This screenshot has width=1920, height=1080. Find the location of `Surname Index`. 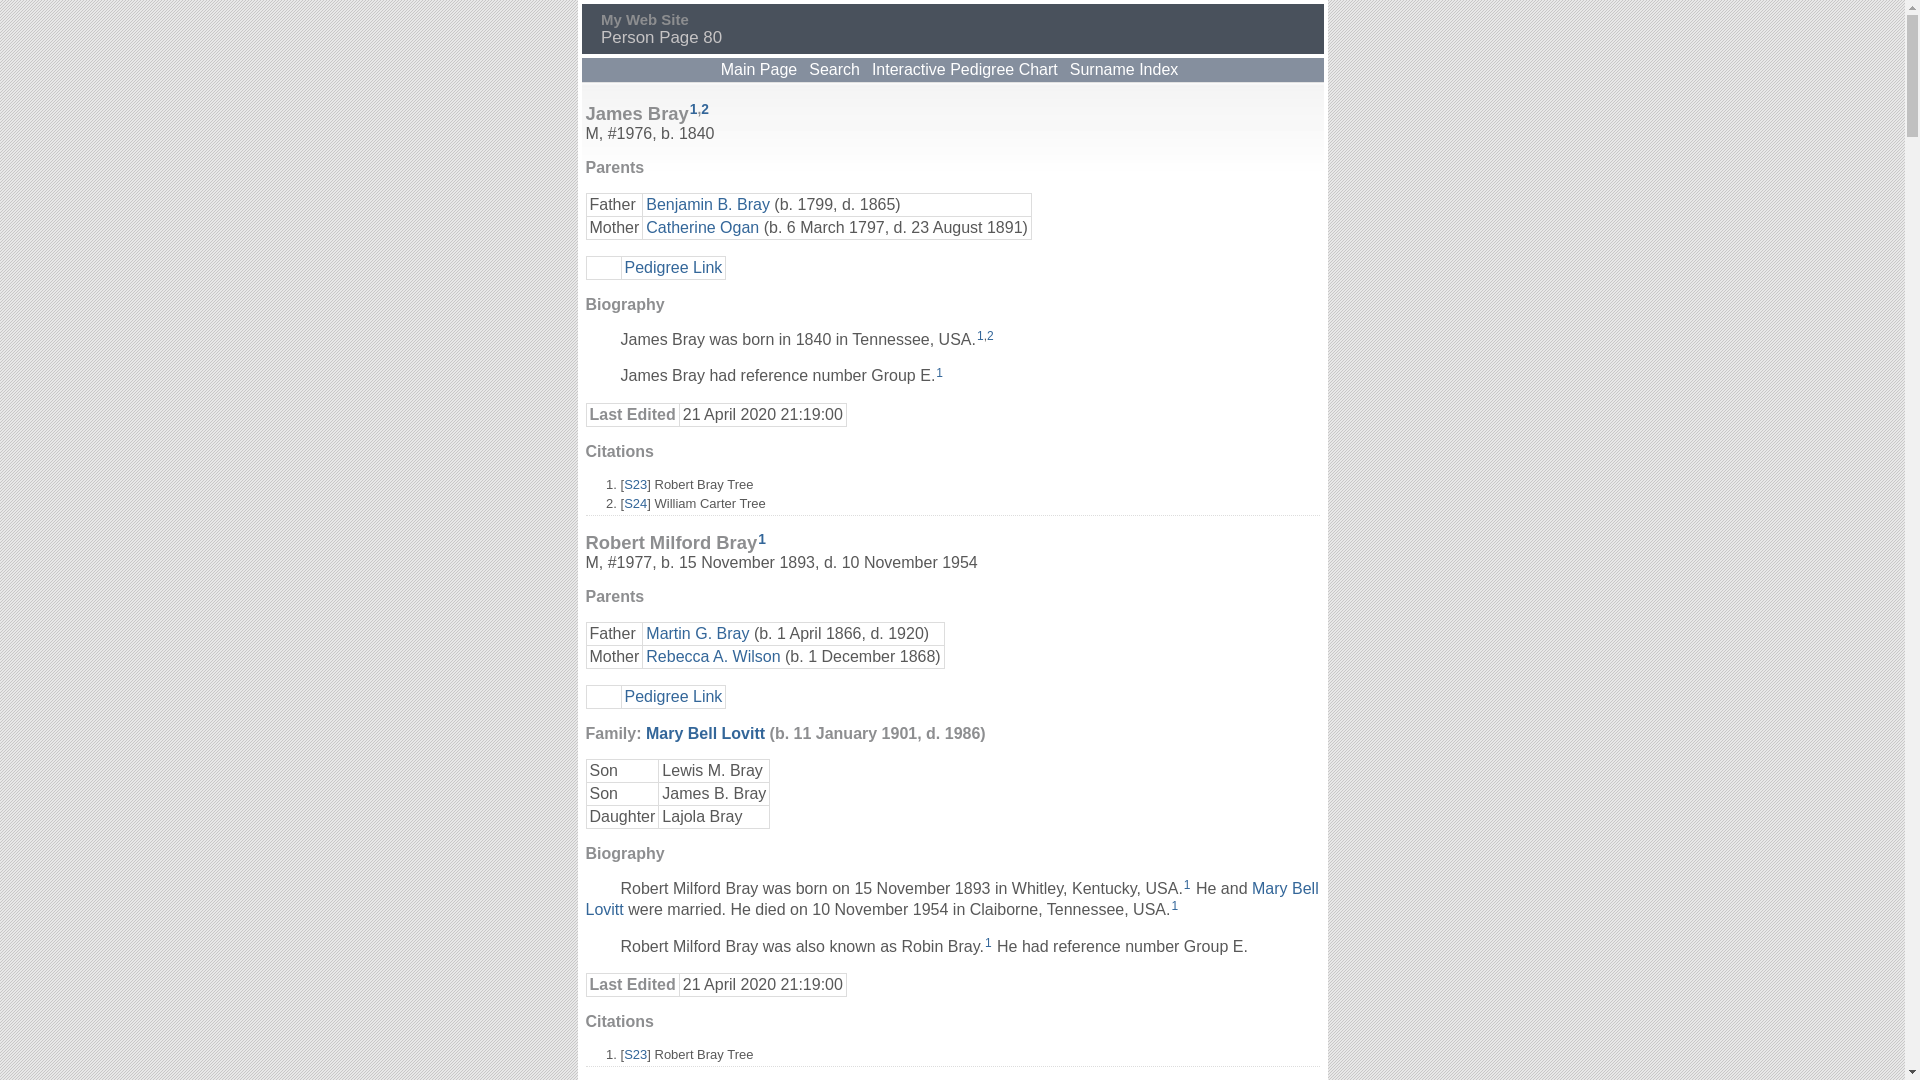

Surname Index is located at coordinates (1124, 70).